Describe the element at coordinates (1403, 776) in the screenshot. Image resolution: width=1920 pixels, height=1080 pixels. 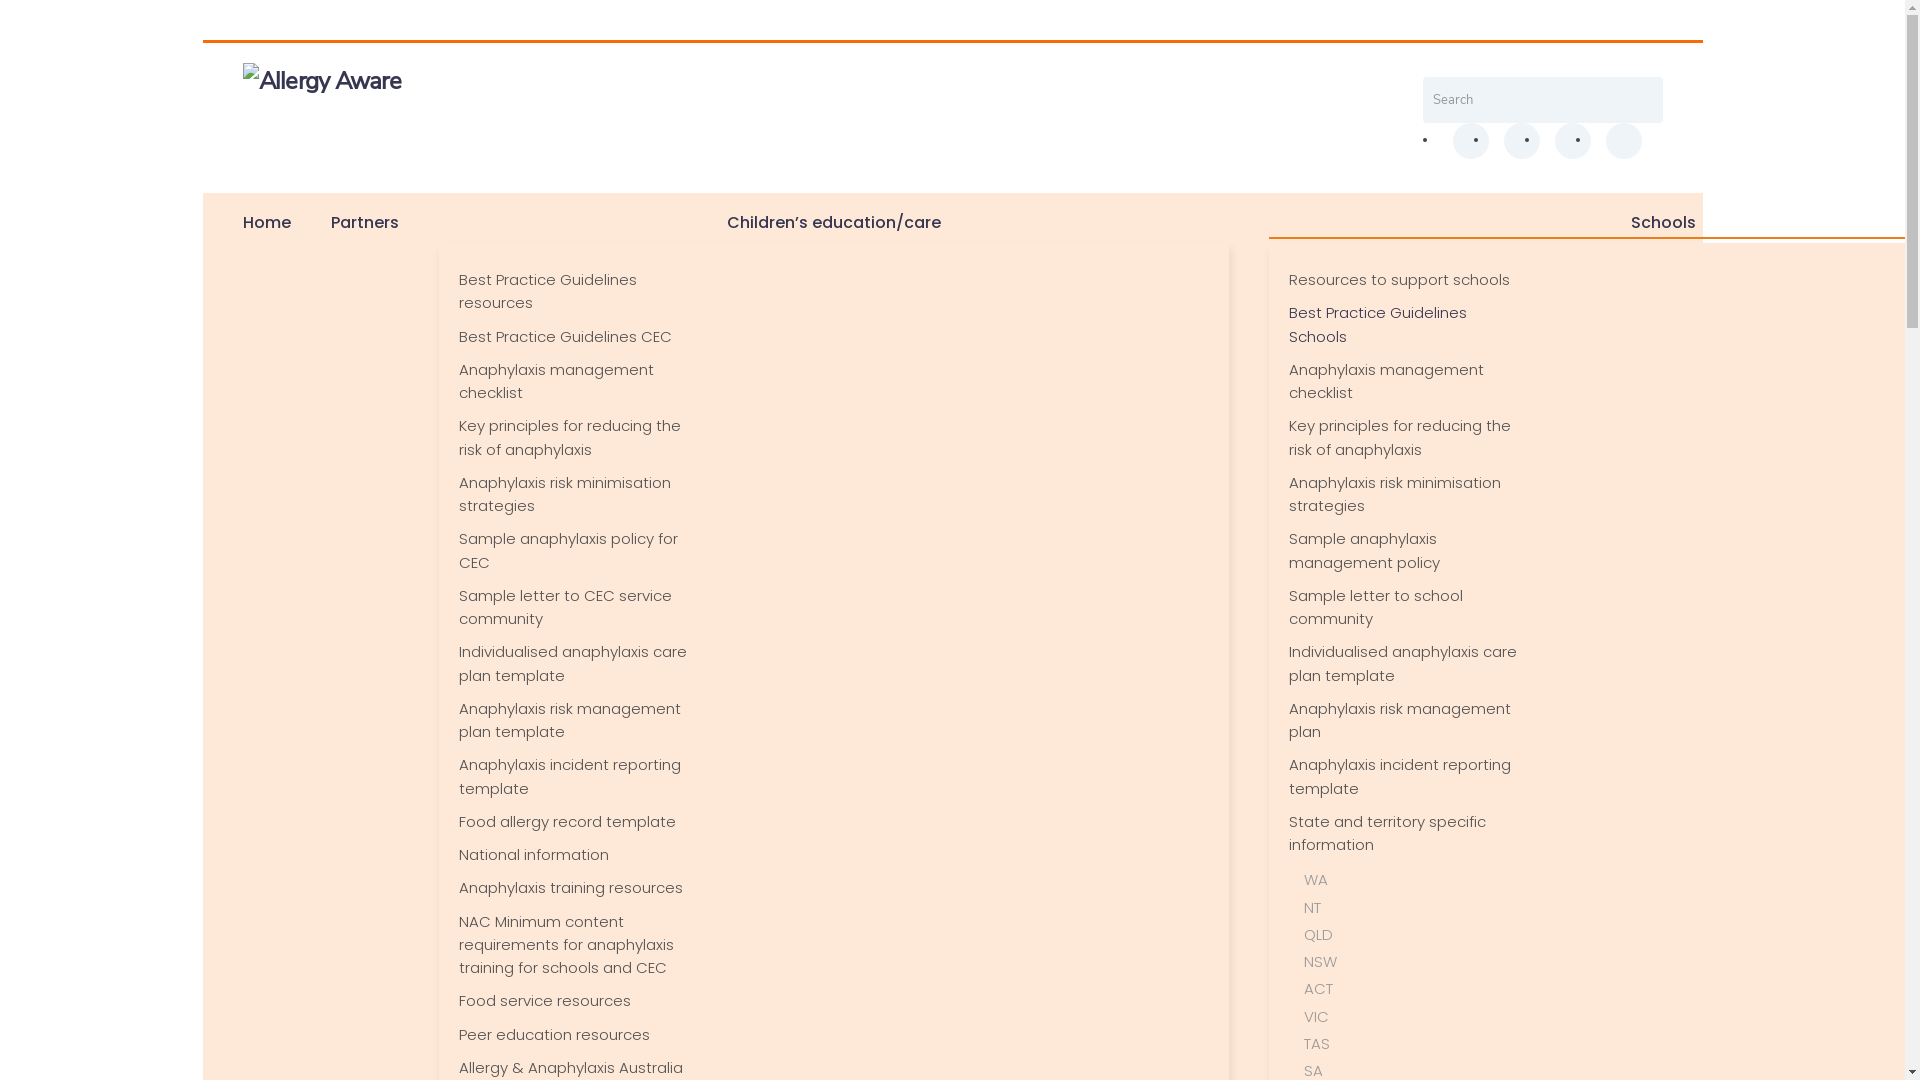
I see `Anaphylaxis incident reporting template` at that location.